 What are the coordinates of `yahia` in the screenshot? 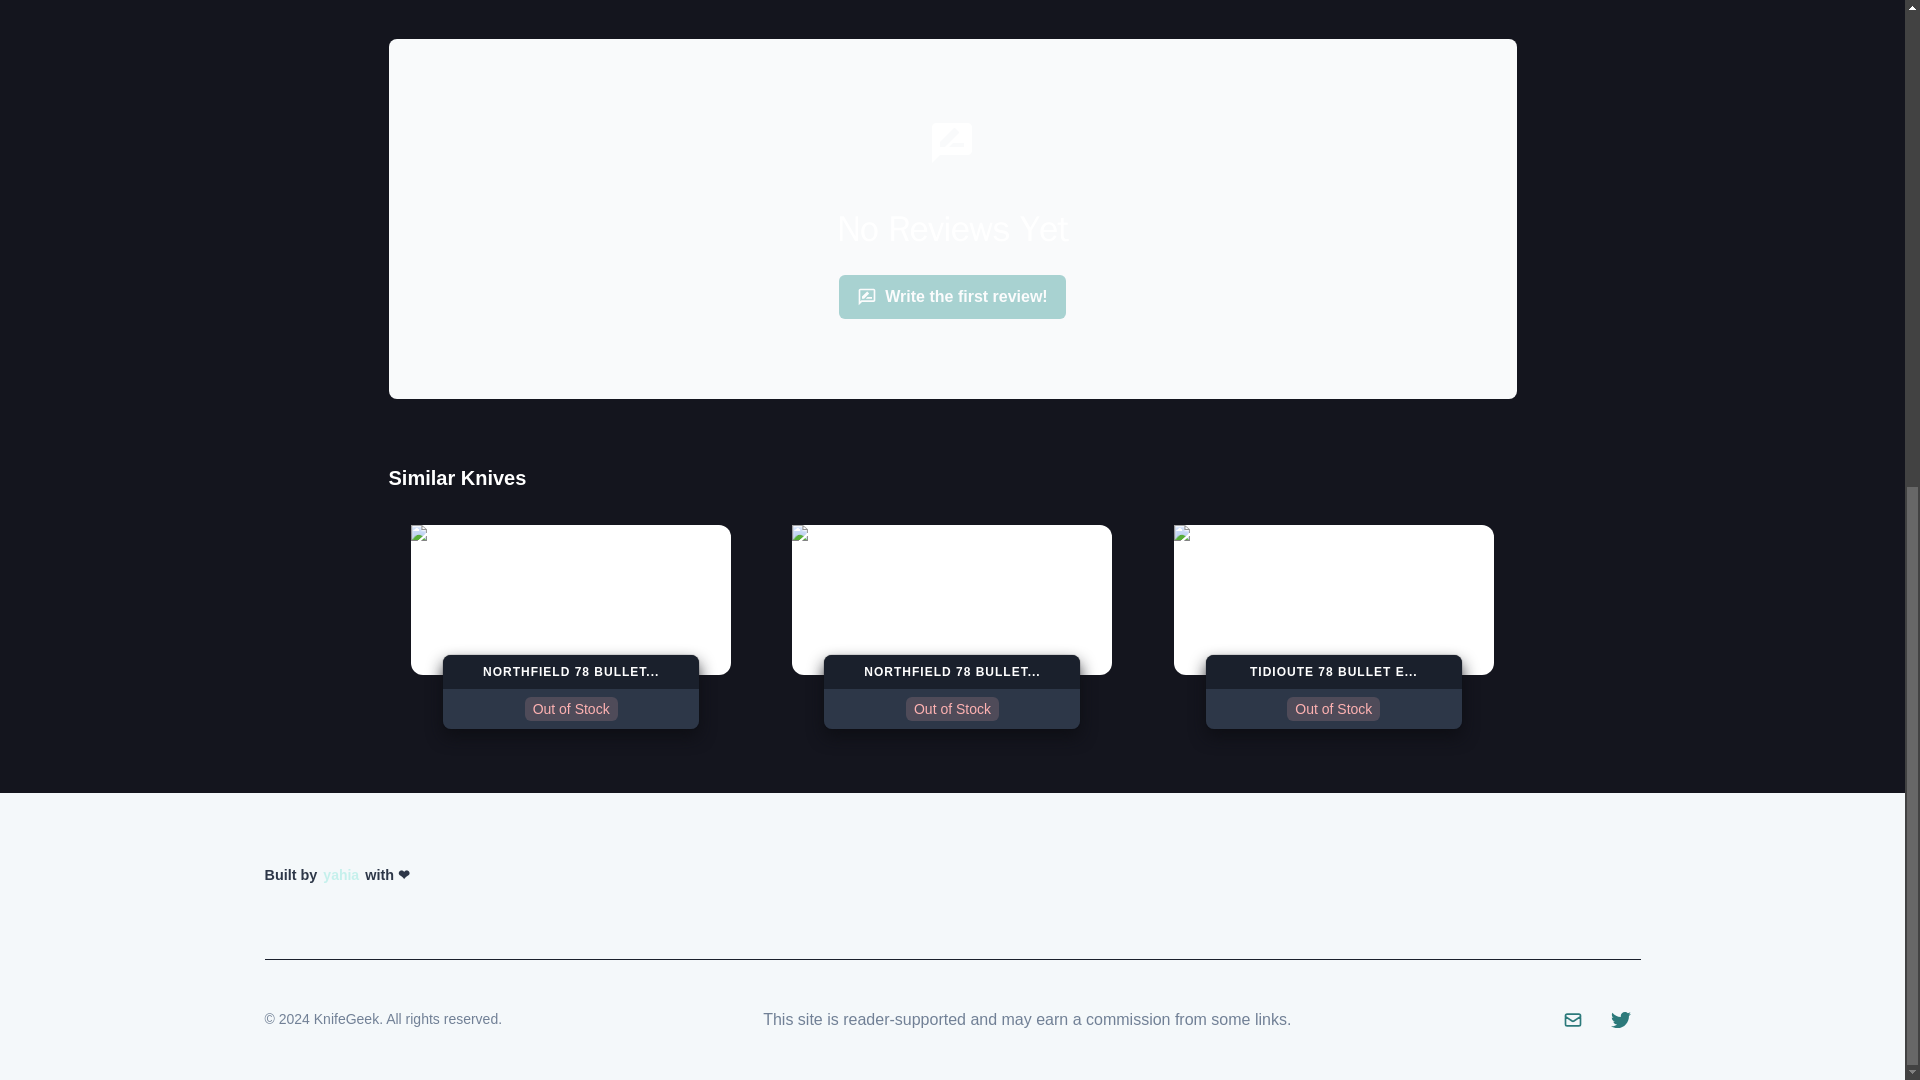 It's located at (570, 626).